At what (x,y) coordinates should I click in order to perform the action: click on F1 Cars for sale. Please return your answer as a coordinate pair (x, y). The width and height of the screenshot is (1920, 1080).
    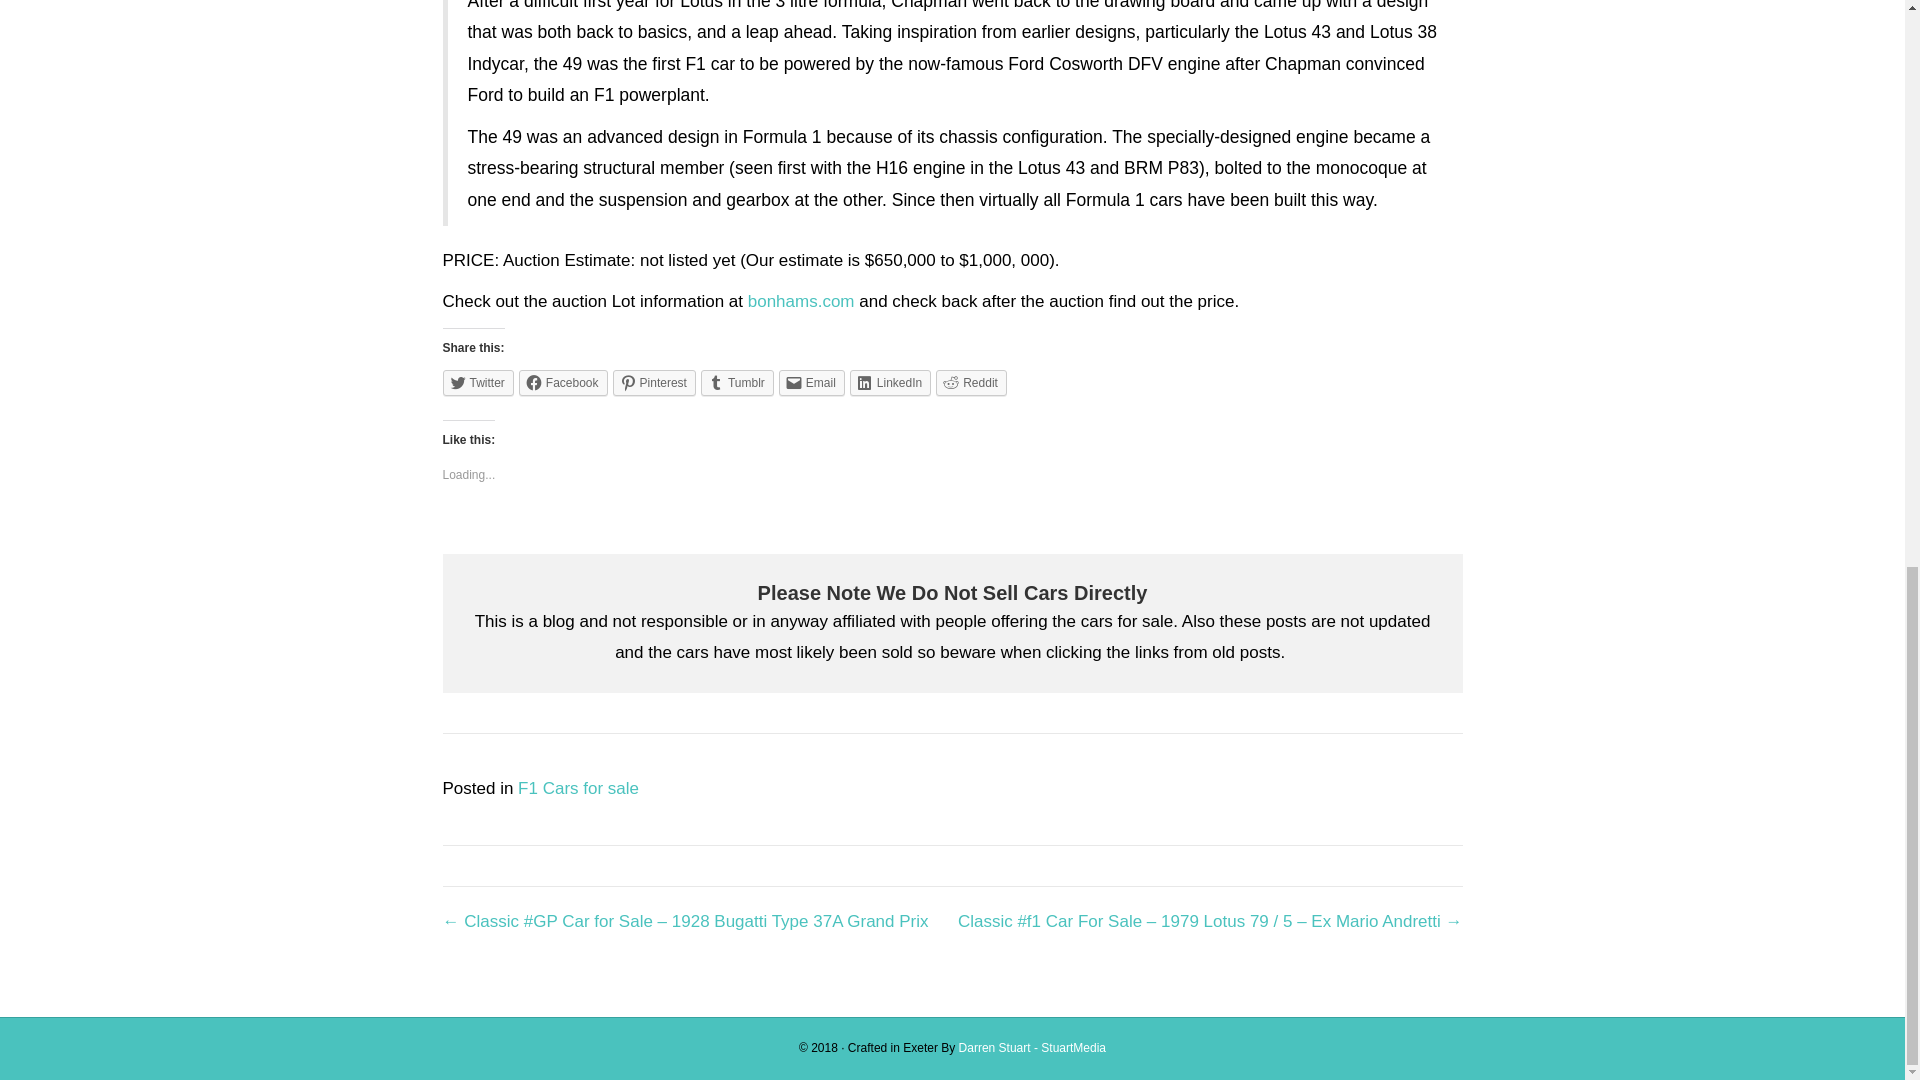
    Looking at the image, I should click on (578, 788).